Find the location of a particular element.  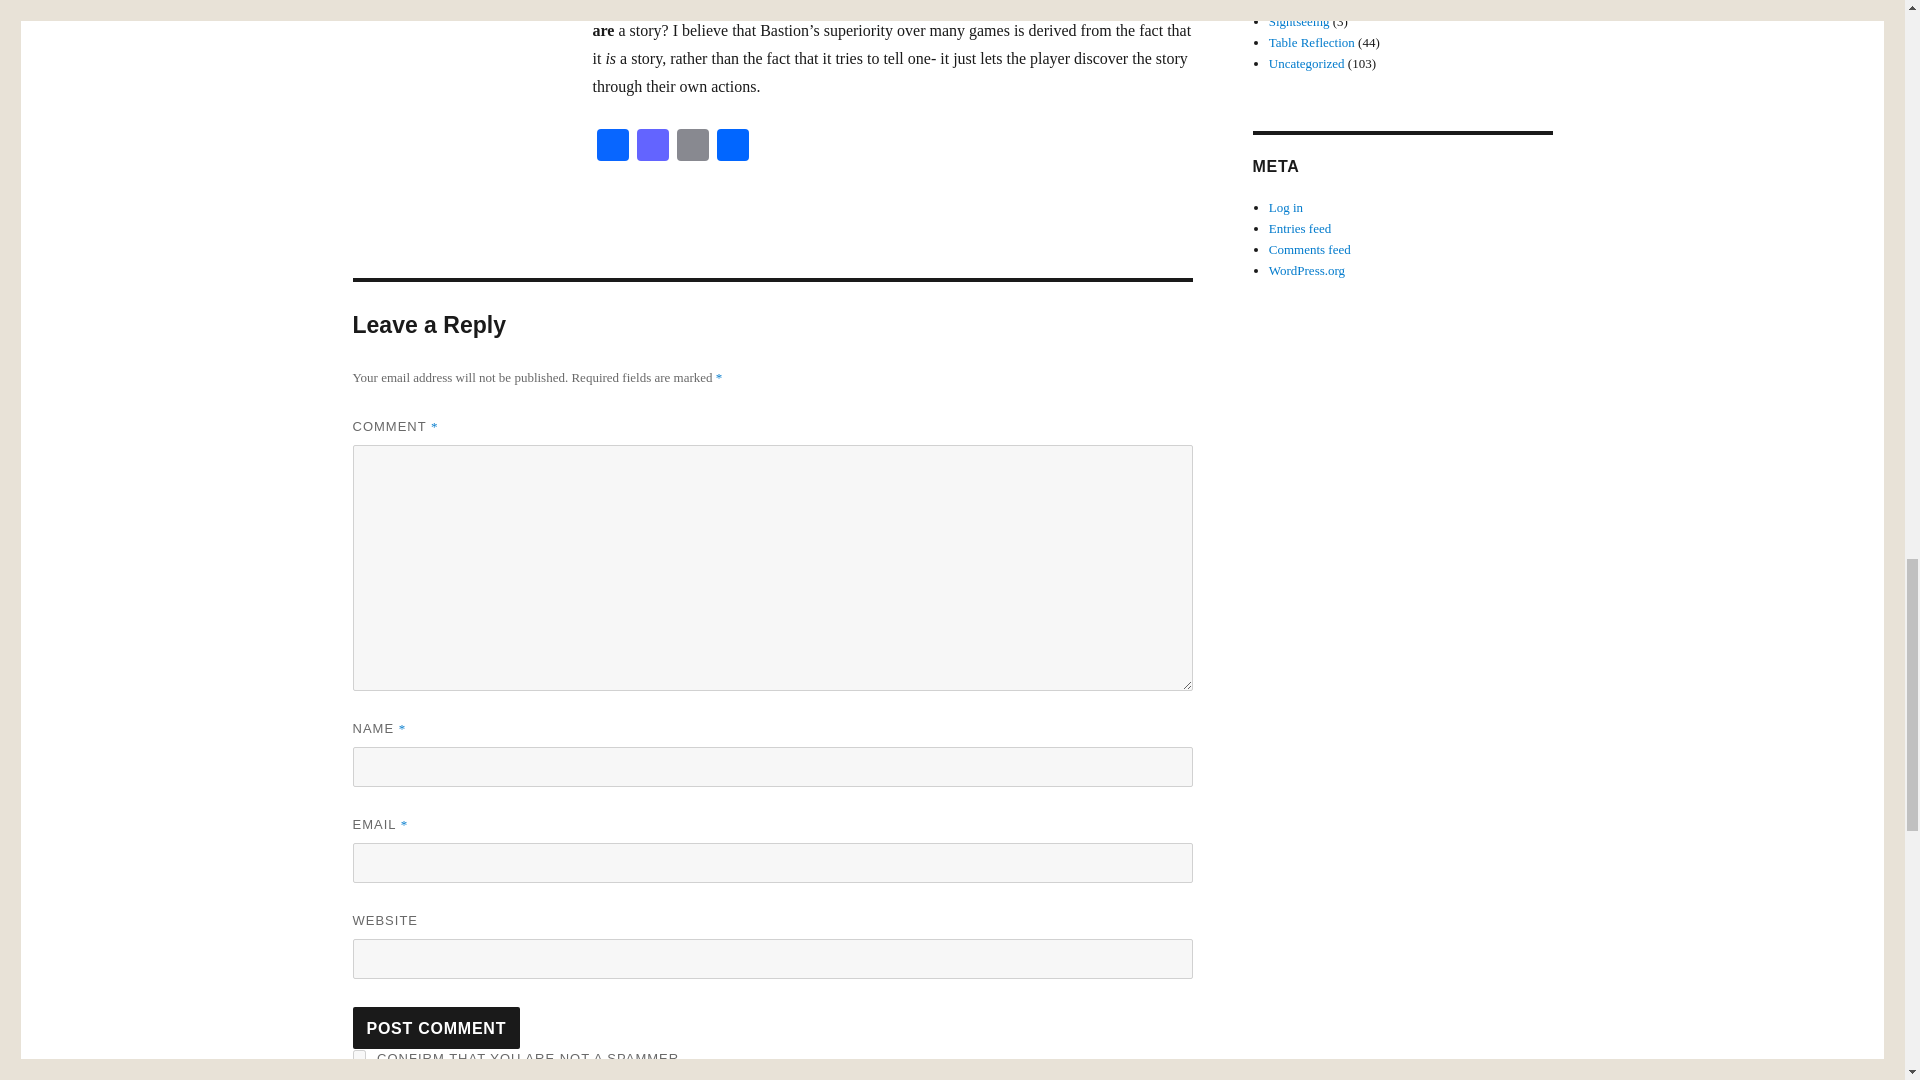

Facebook is located at coordinates (611, 147).